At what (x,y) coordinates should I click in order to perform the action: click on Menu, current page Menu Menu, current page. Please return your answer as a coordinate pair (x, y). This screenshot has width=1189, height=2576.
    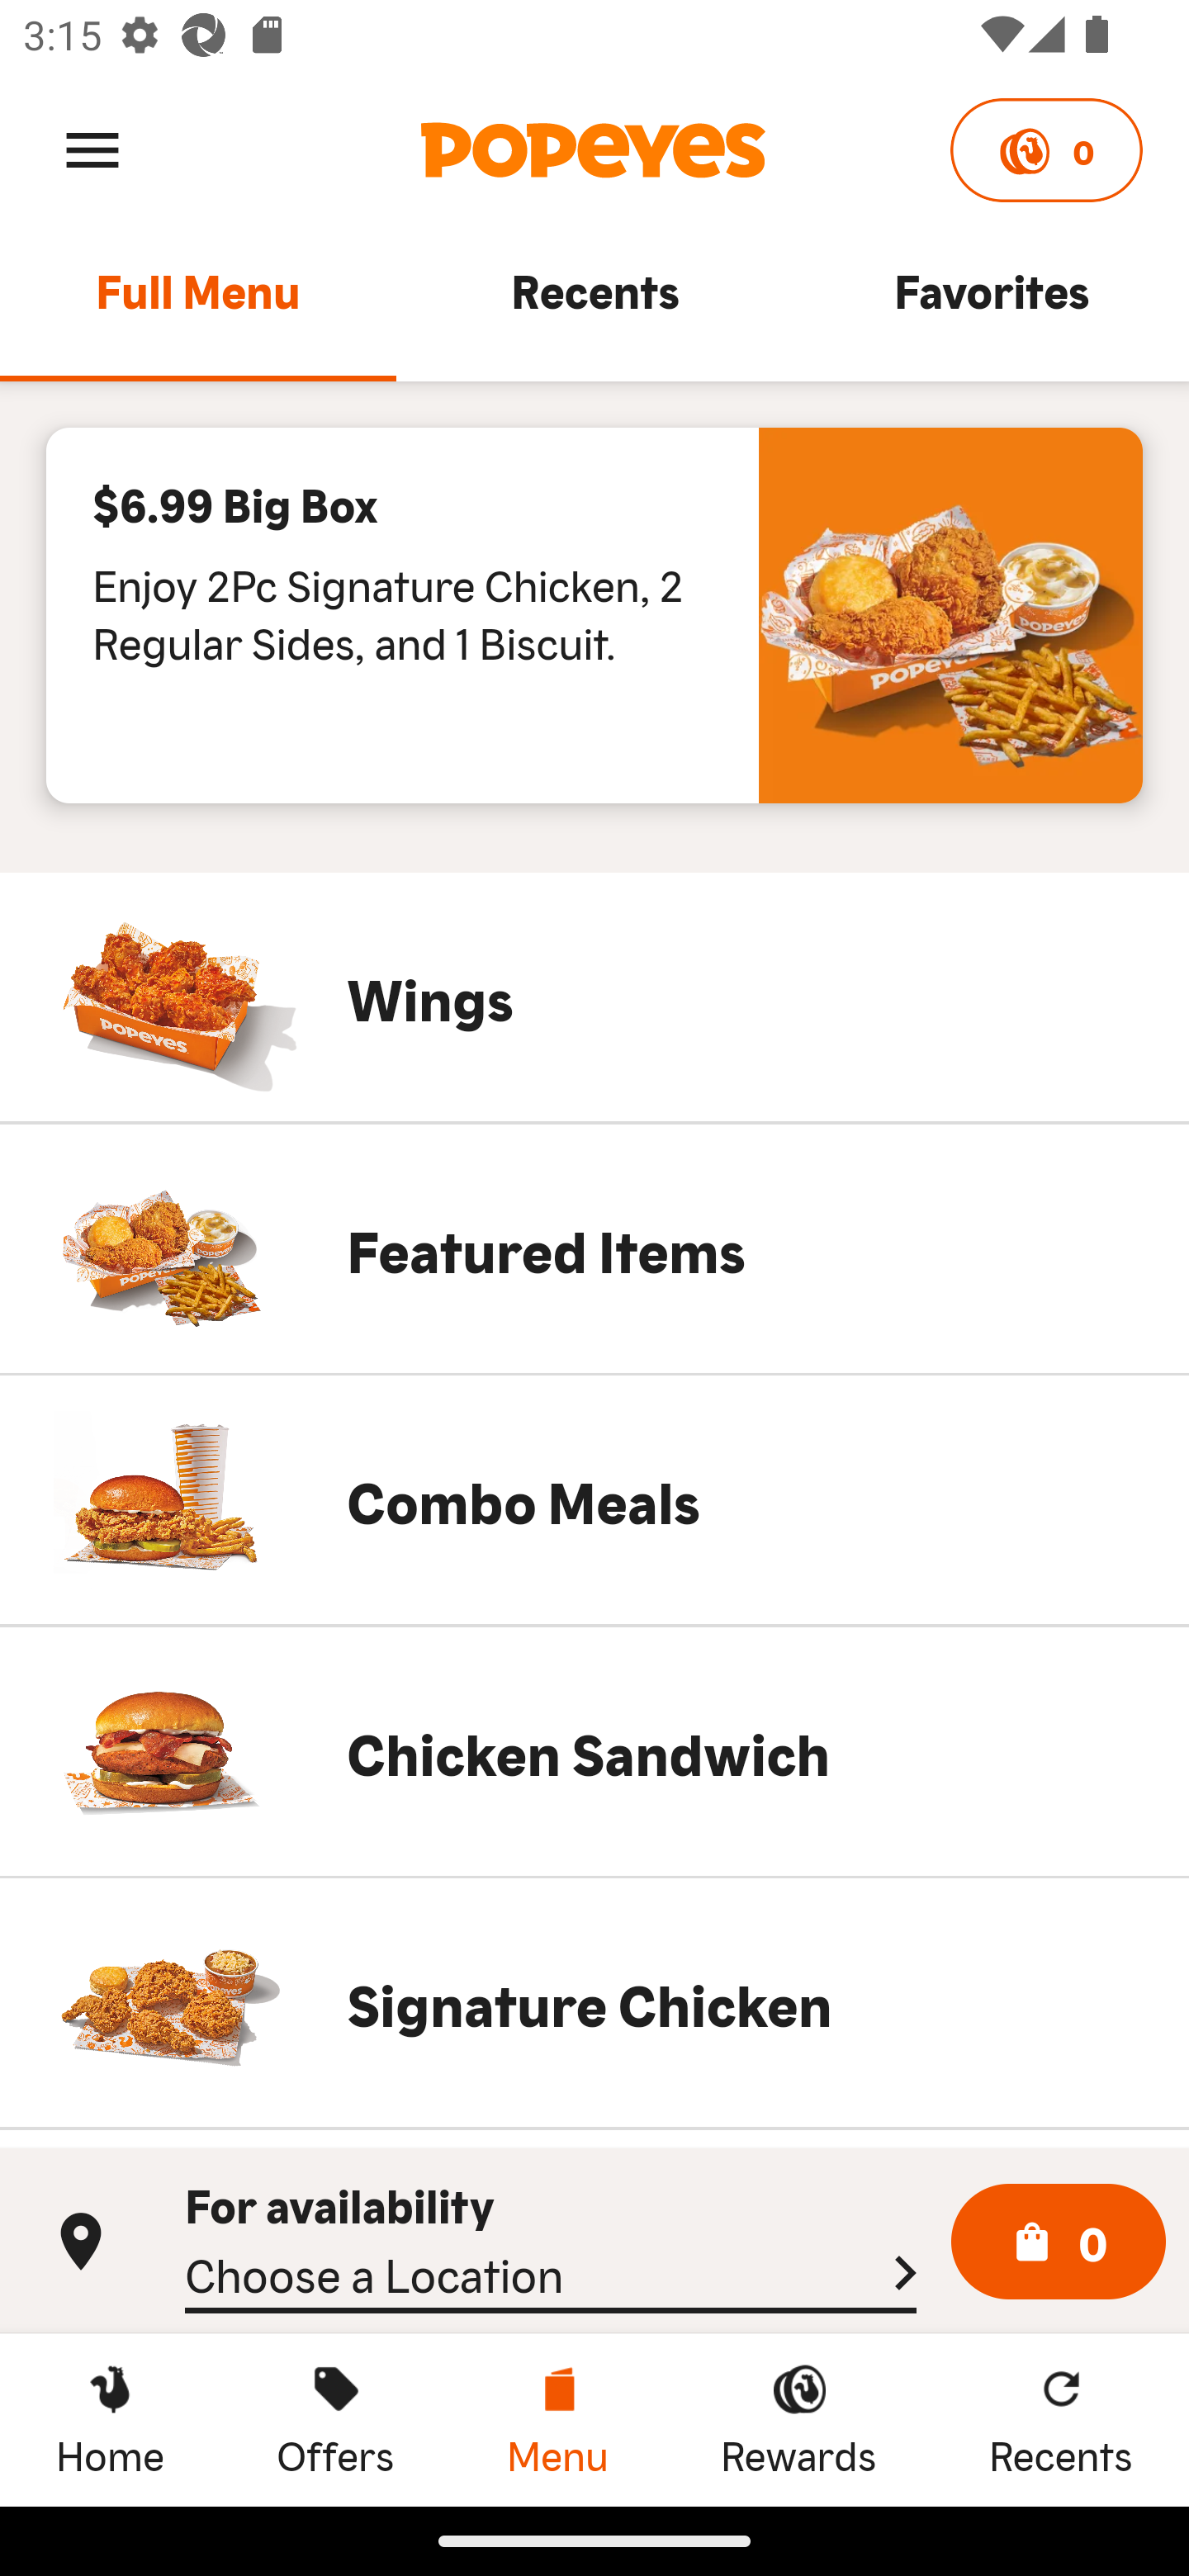
    Looking at the image, I should click on (557, 2419).